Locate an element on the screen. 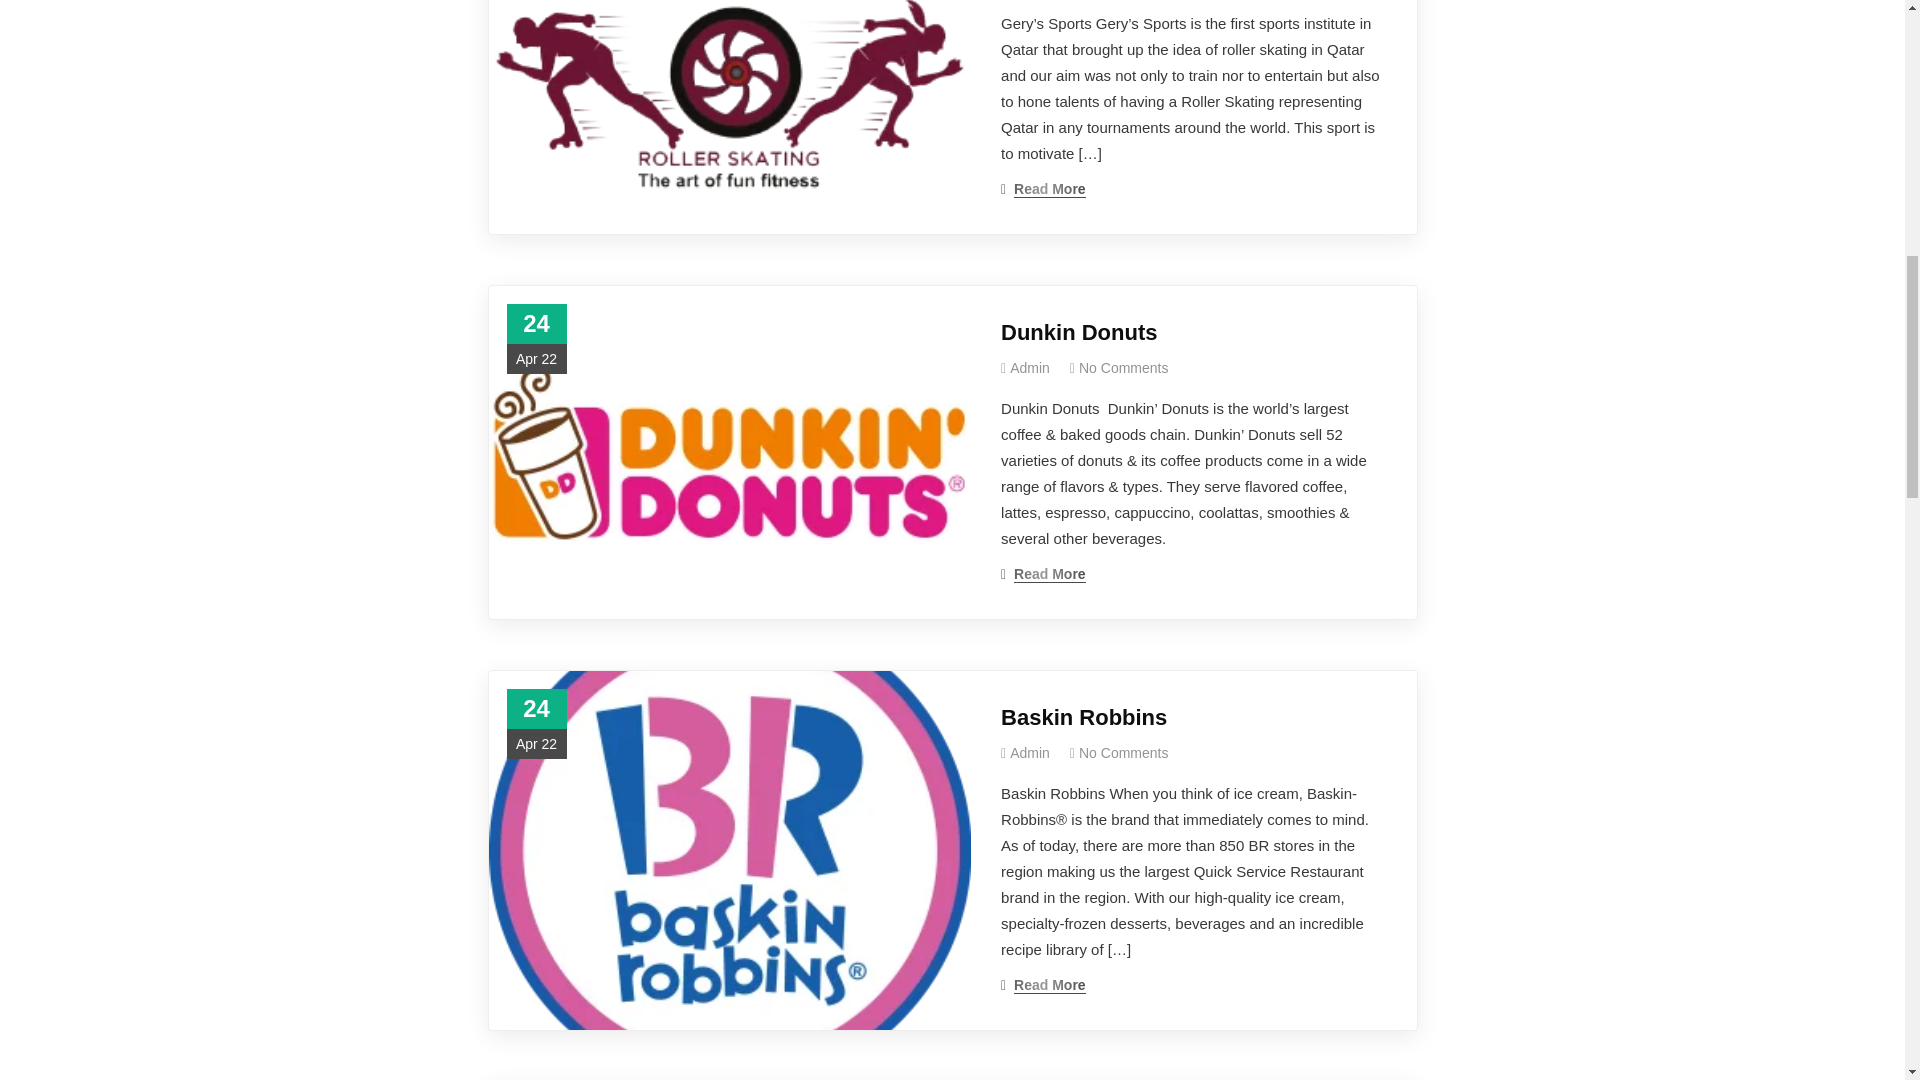 The width and height of the screenshot is (1920, 1080). Dunkin Donuts is located at coordinates (1193, 332).